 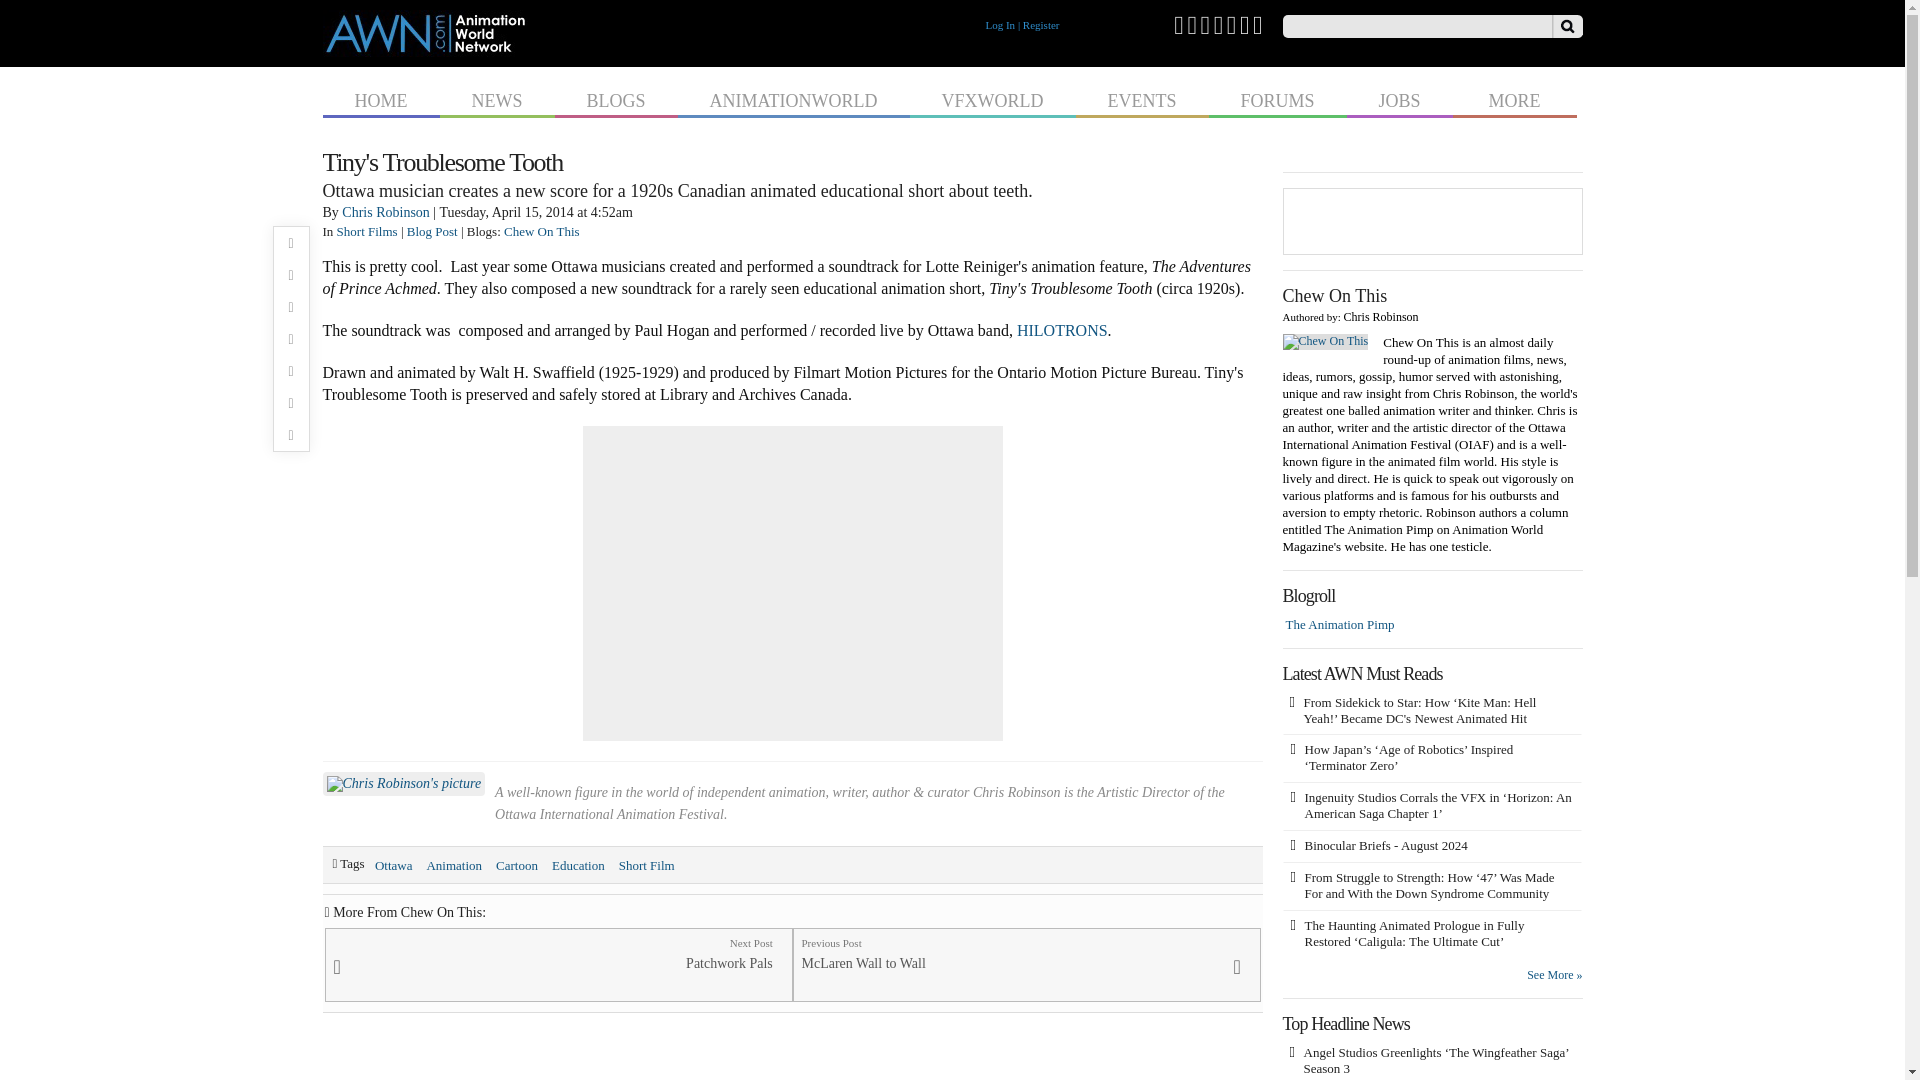 What do you see at coordinates (1566, 26) in the screenshot?
I see `Search` at bounding box center [1566, 26].